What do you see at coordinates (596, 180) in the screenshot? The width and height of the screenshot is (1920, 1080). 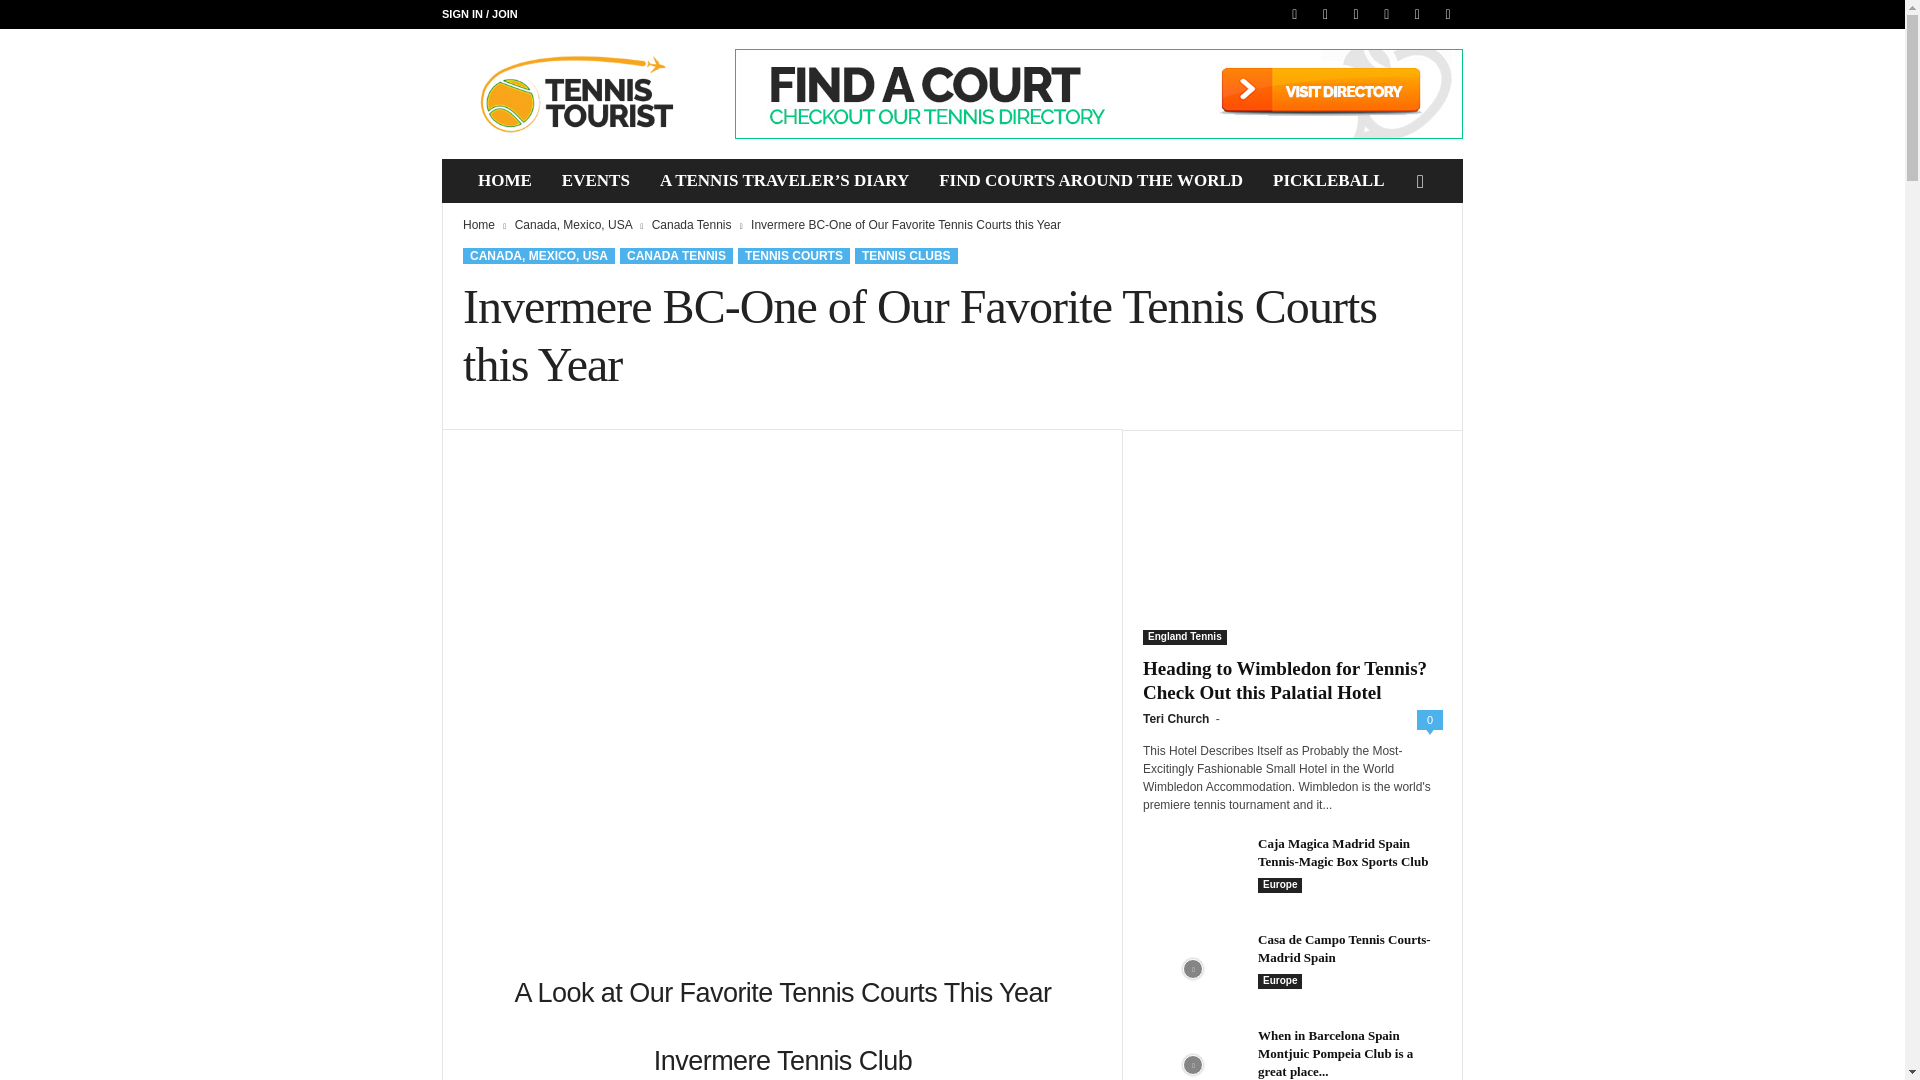 I see `EVENTS` at bounding box center [596, 180].